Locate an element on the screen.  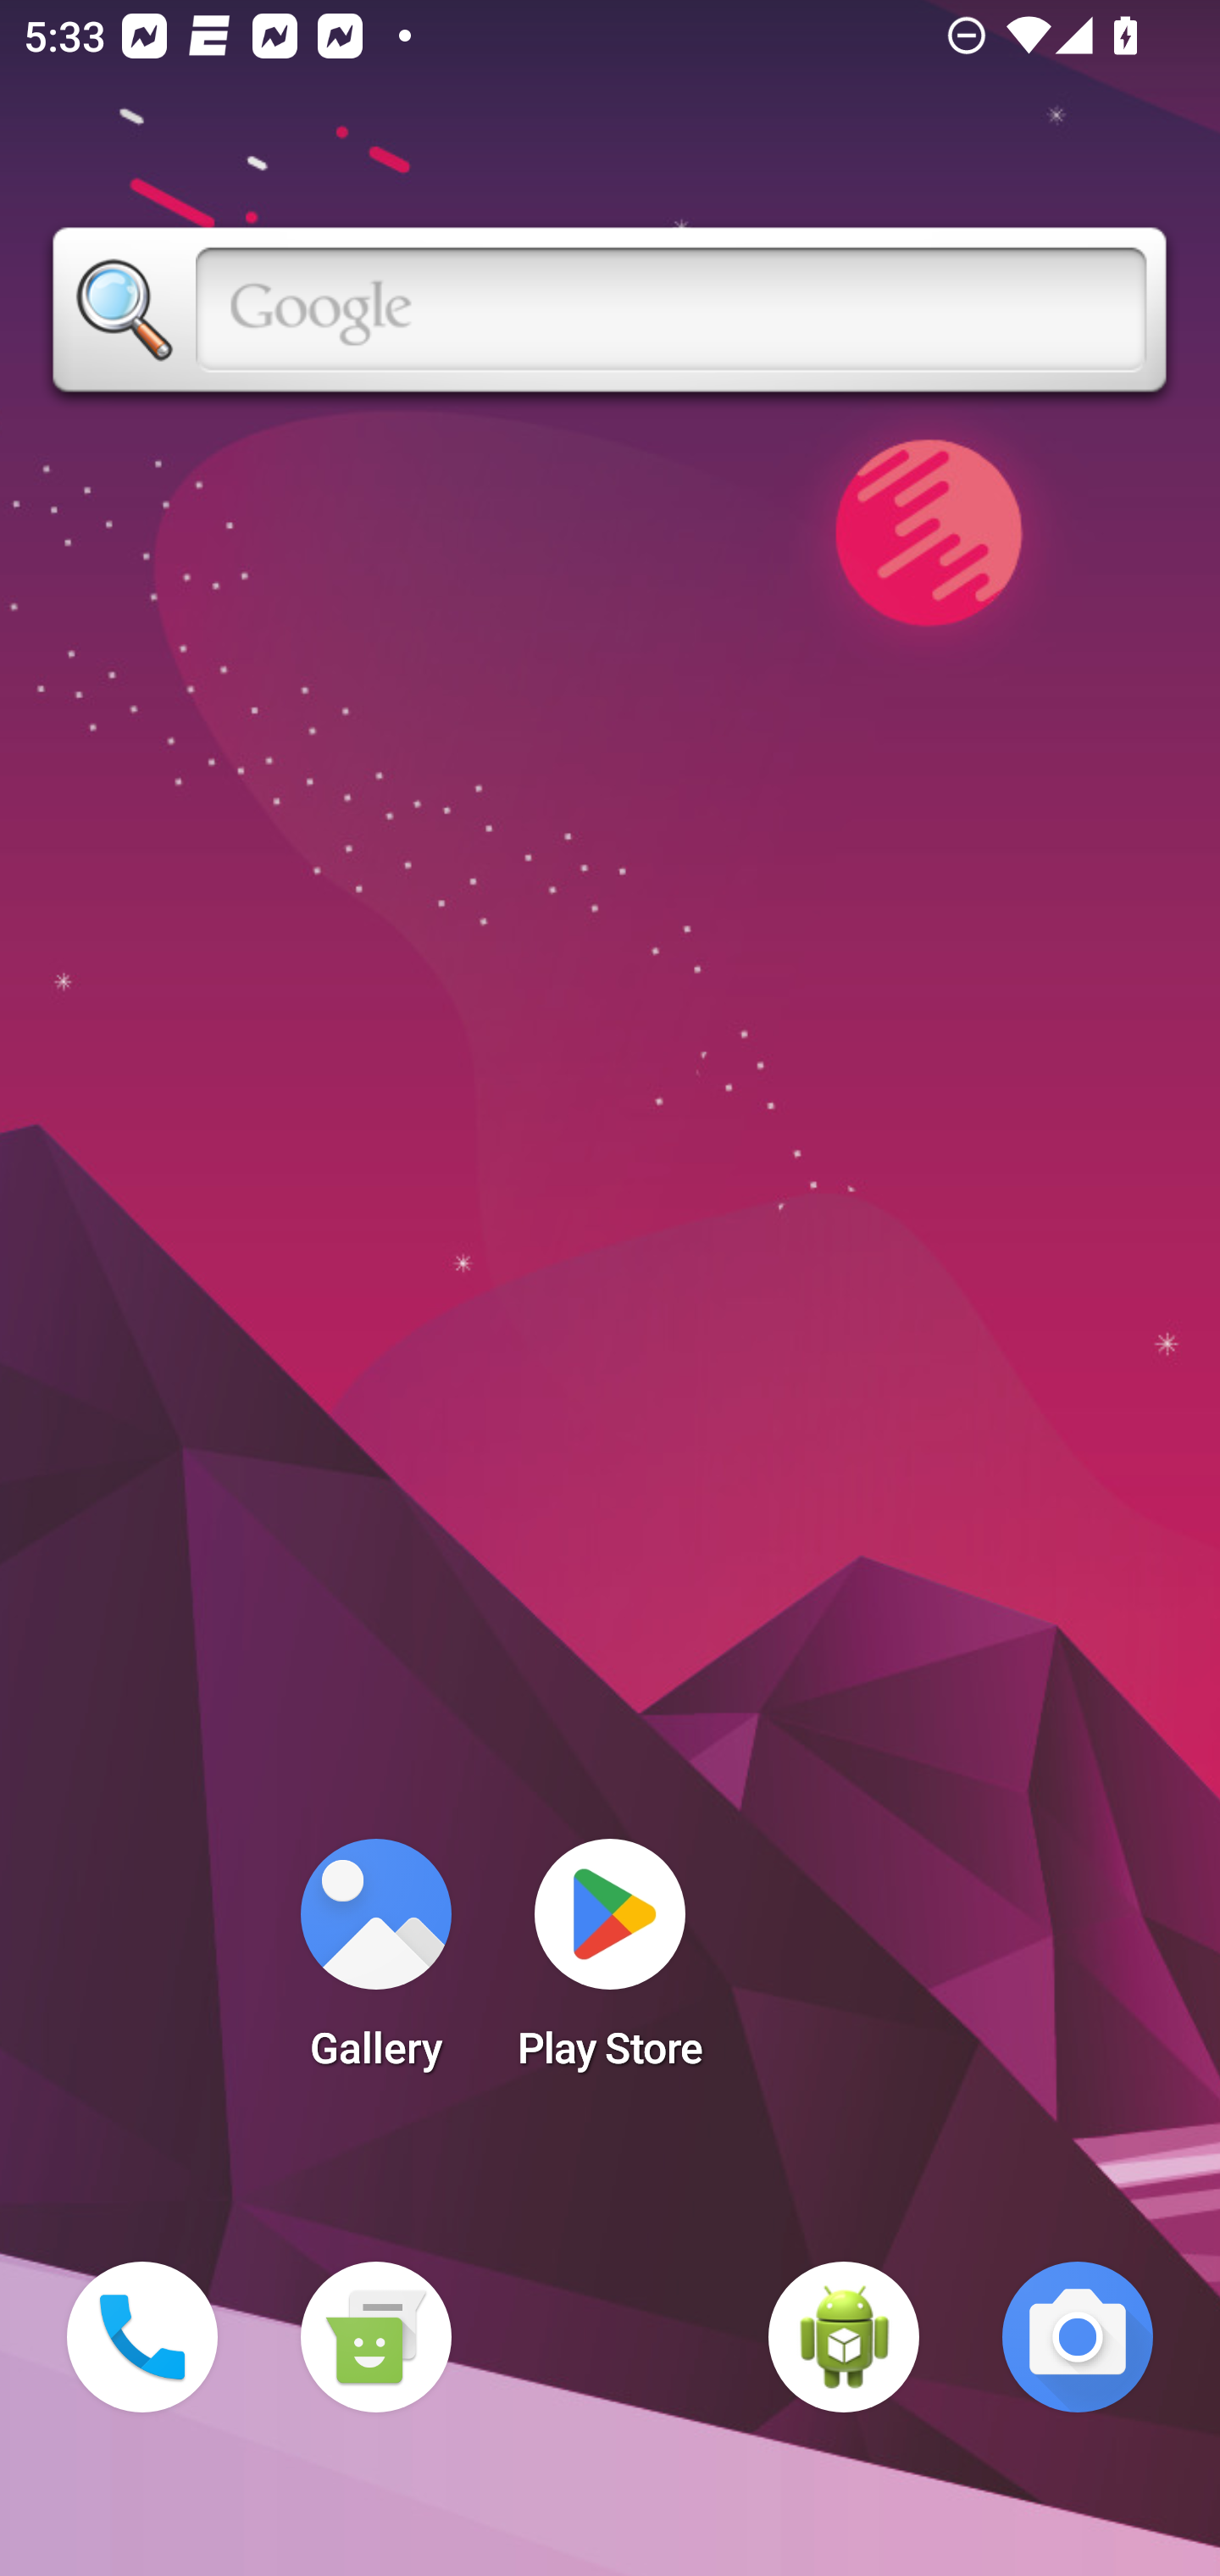
Gallery is located at coordinates (375, 1964).